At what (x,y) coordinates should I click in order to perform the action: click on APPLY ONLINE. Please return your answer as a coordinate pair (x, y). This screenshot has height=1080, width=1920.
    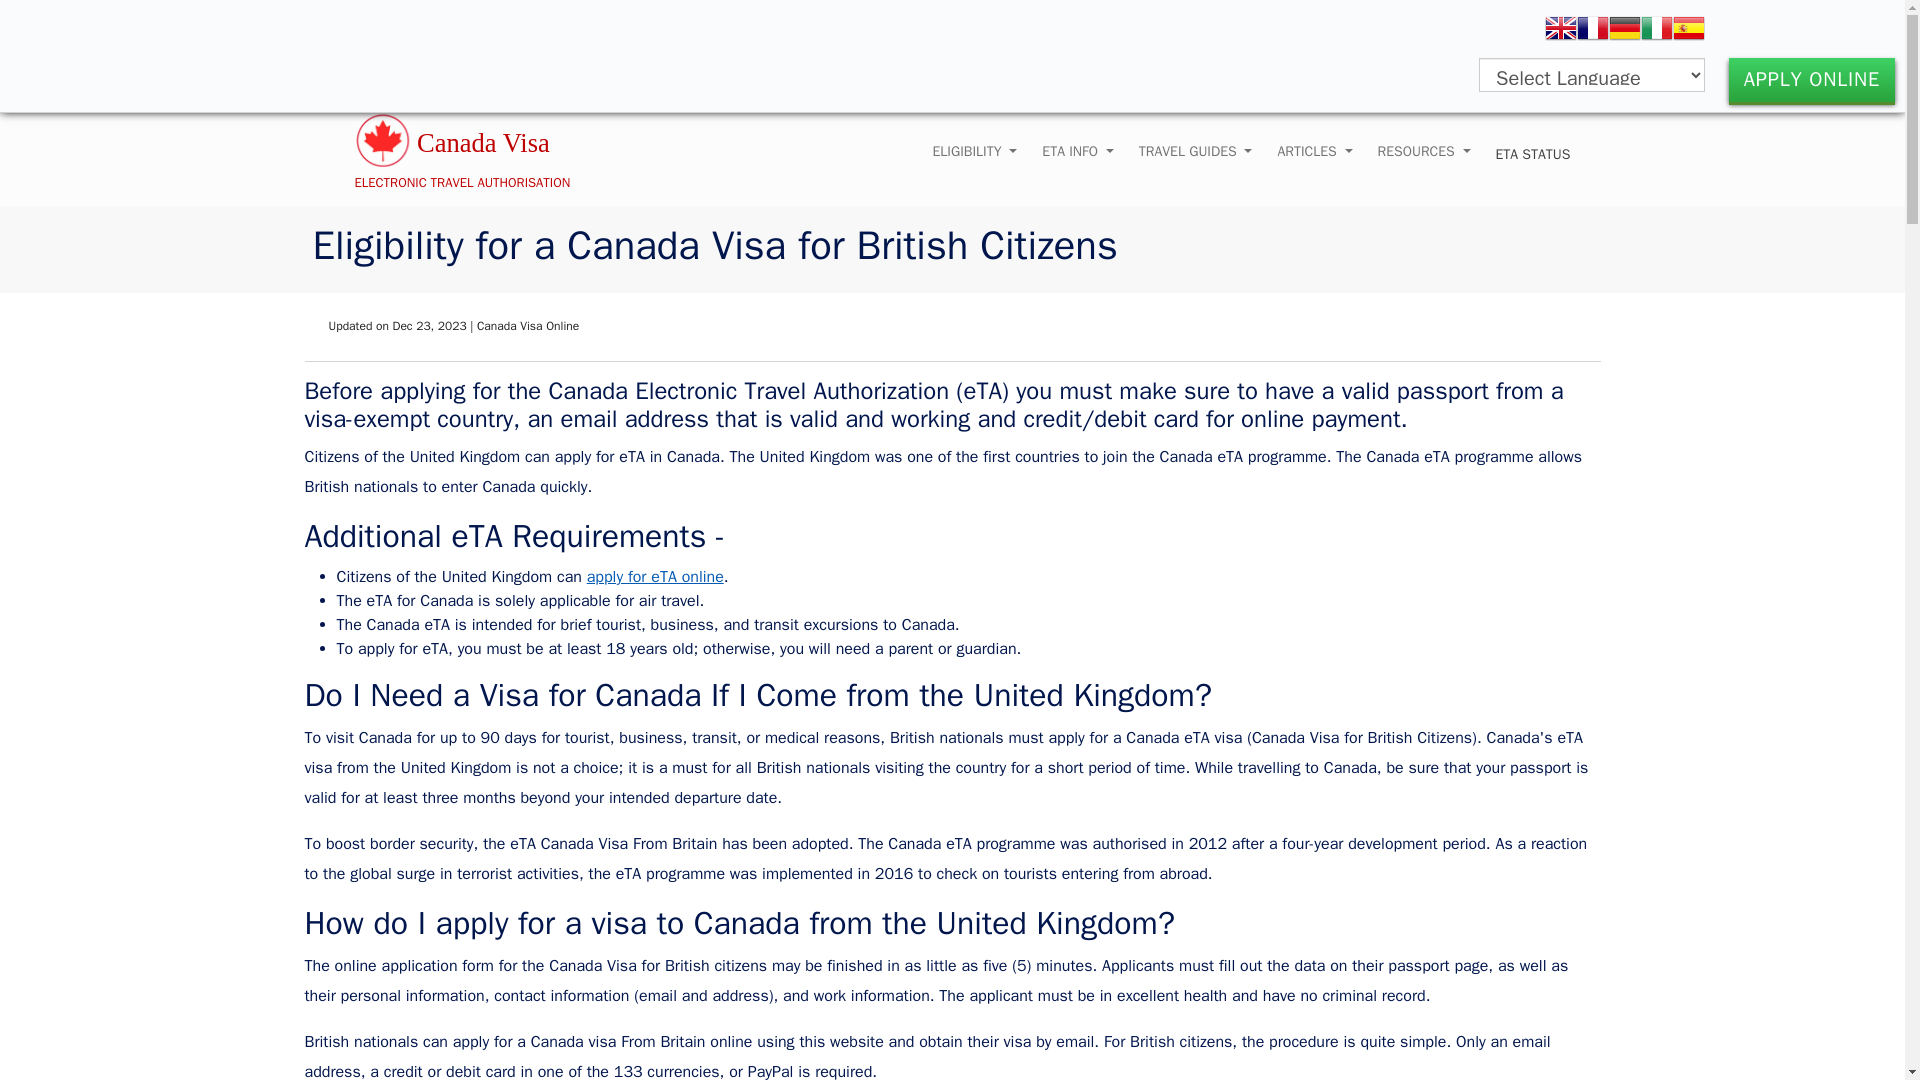
    Looking at the image, I should click on (1812, 80).